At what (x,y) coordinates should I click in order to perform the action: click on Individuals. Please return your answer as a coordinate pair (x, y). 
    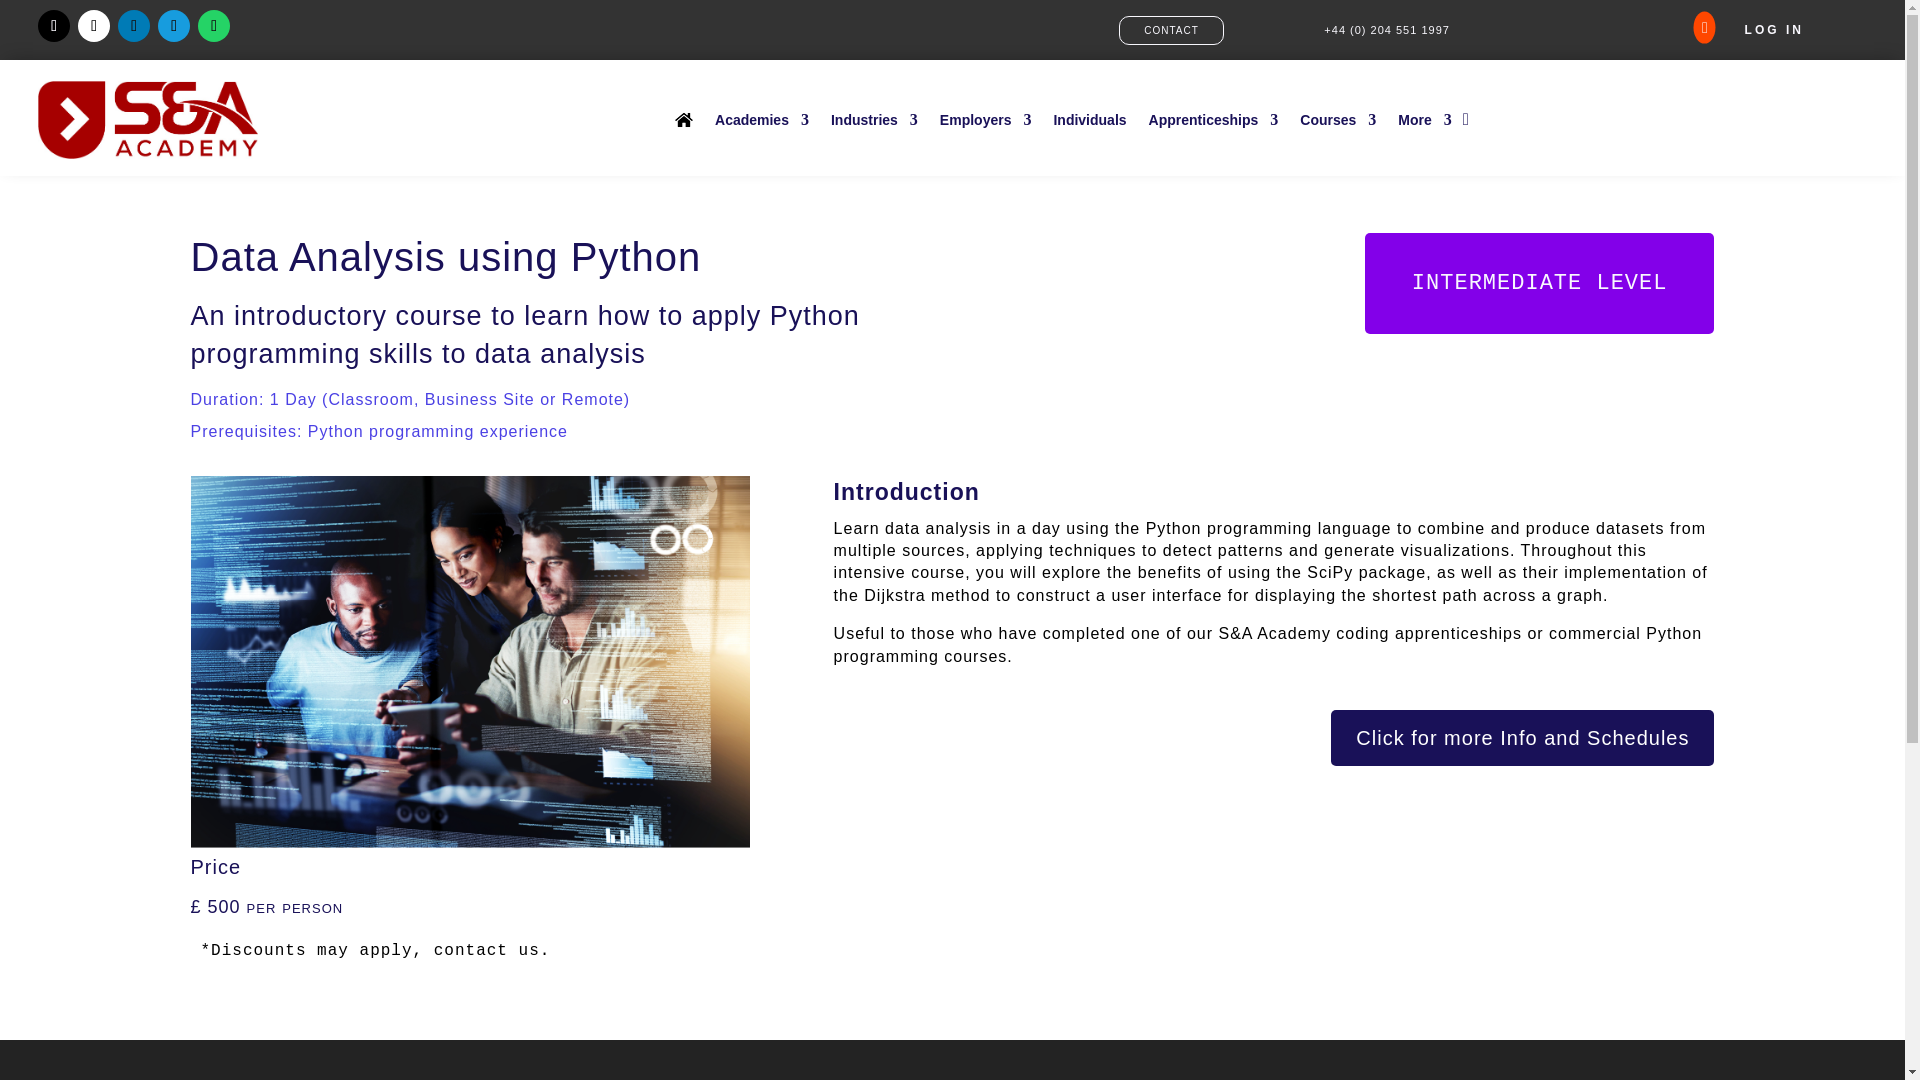
    Looking at the image, I should click on (1088, 119).